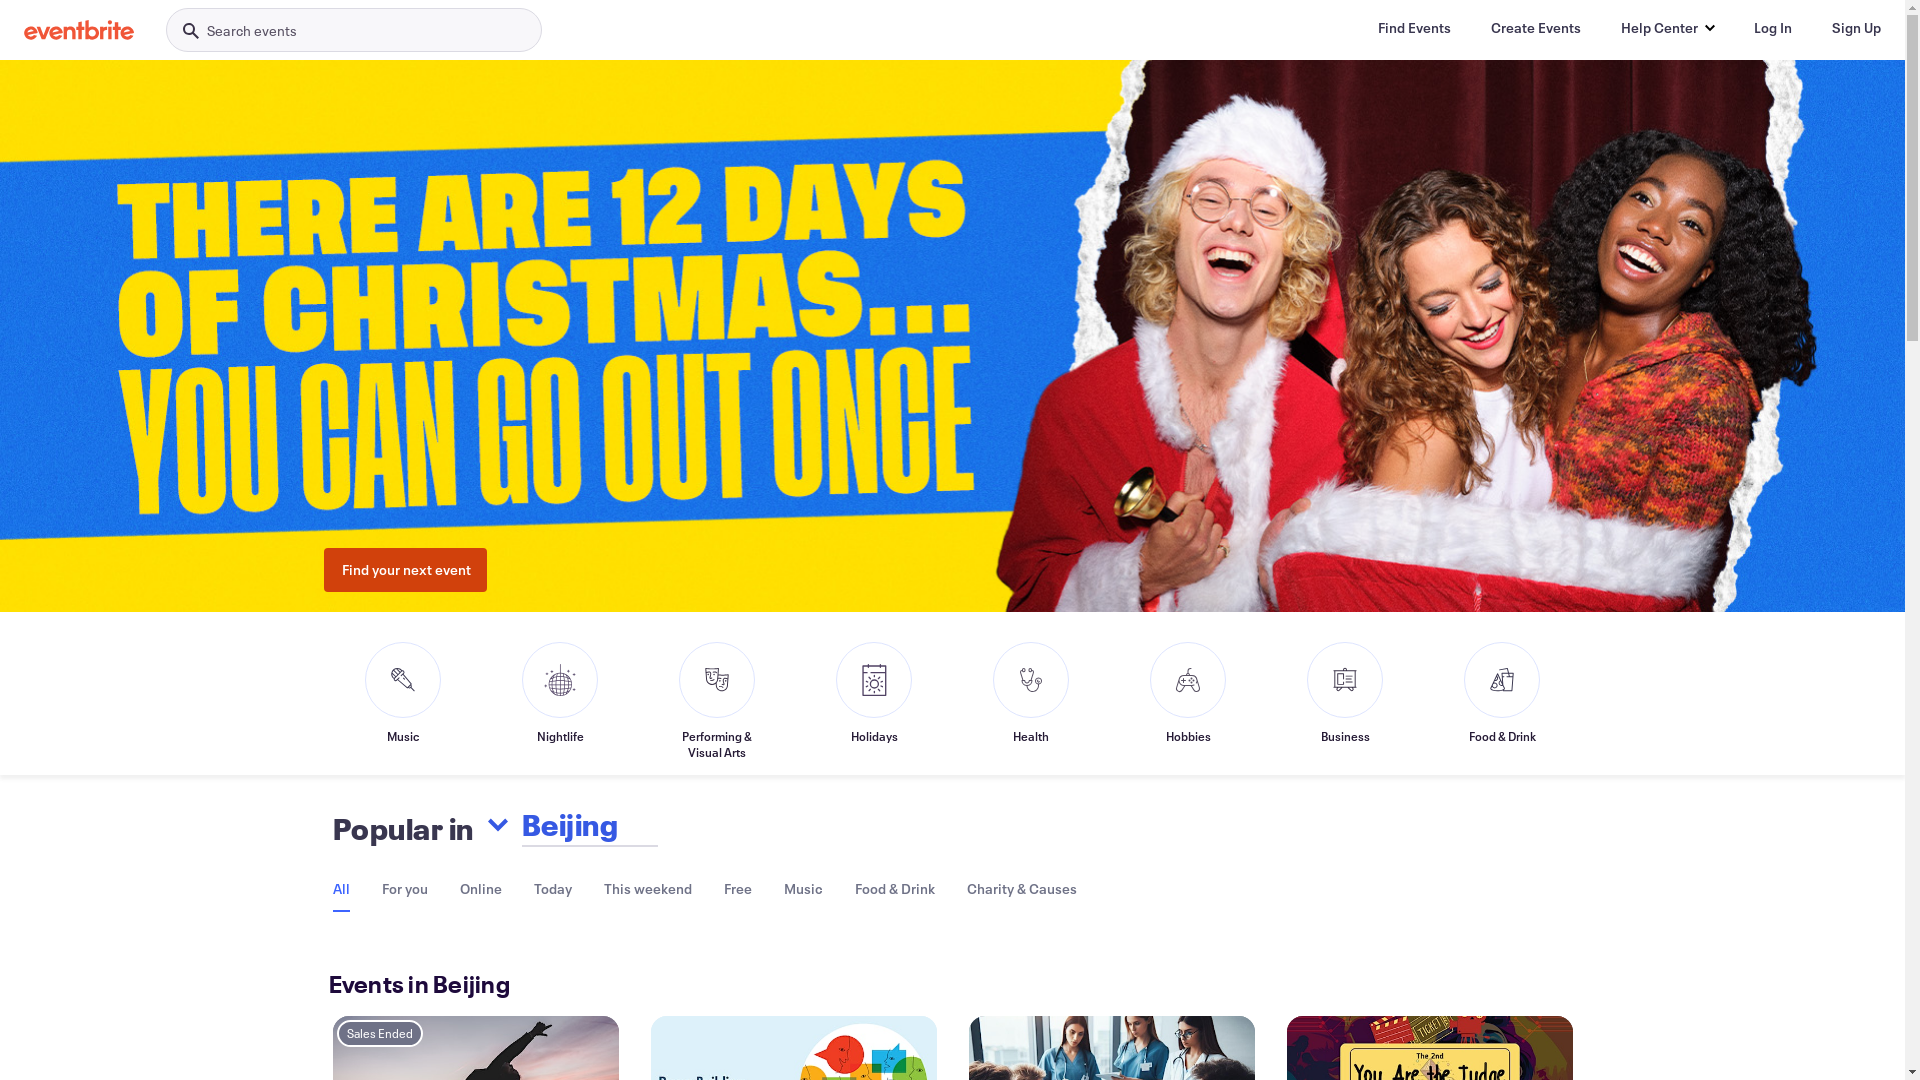  What do you see at coordinates (1773, 28) in the screenshot?
I see `Log In` at bounding box center [1773, 28].